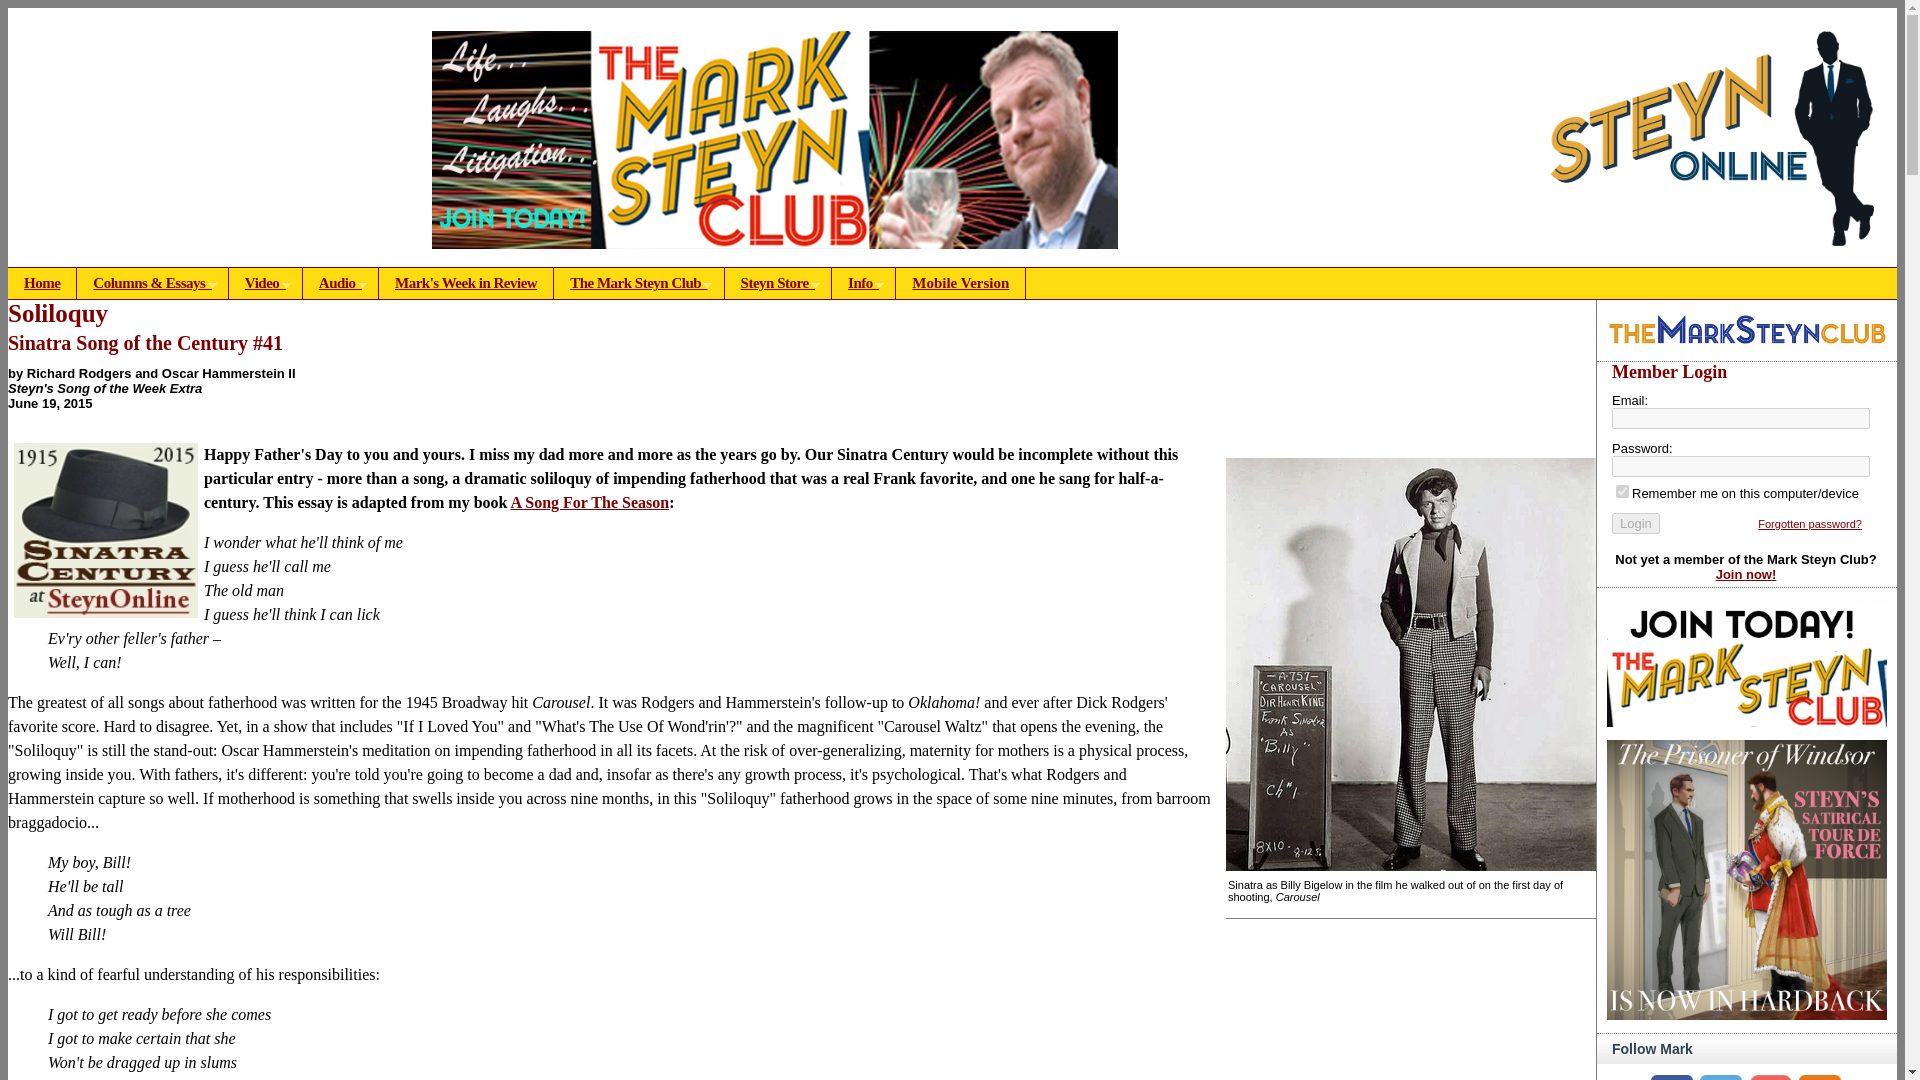 This screenshot has height=1080, width=1920. What do you see at coordinates (1636, 523) in the screenshot?
I see `Login` at bounding box center [1636, 523].